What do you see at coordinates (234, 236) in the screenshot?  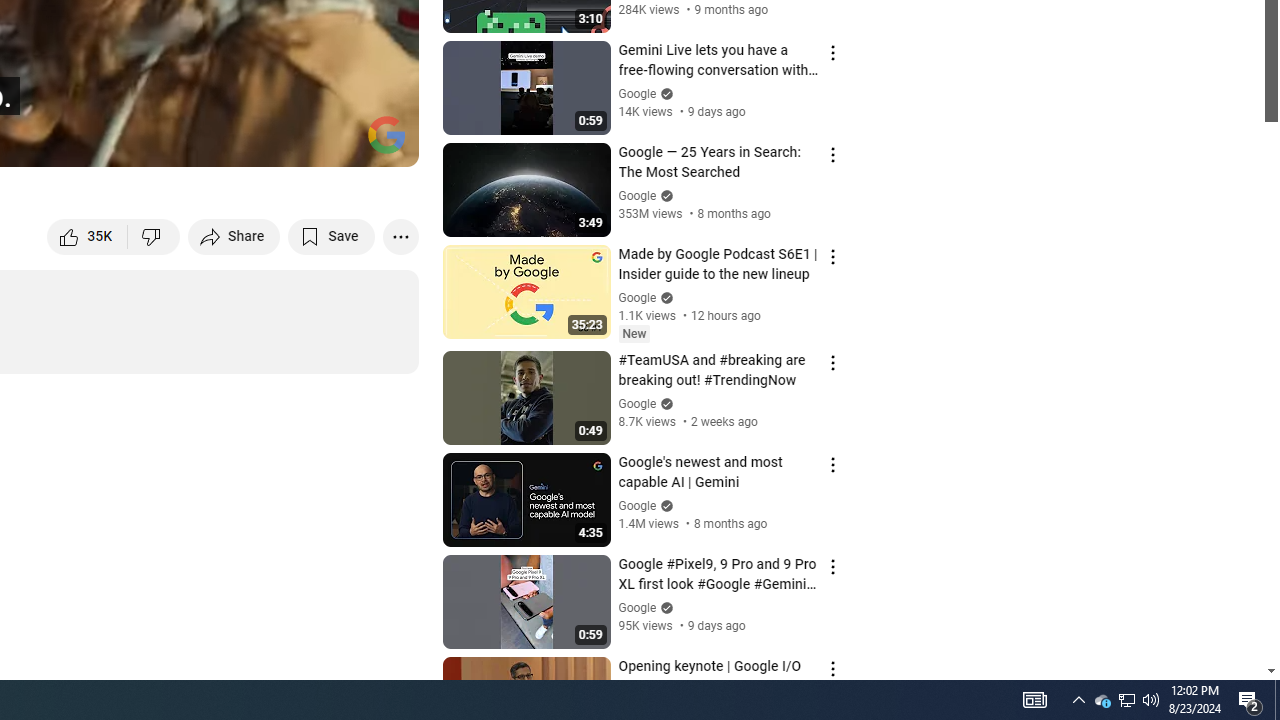 I see `Share` at bounding box center [234, 236].